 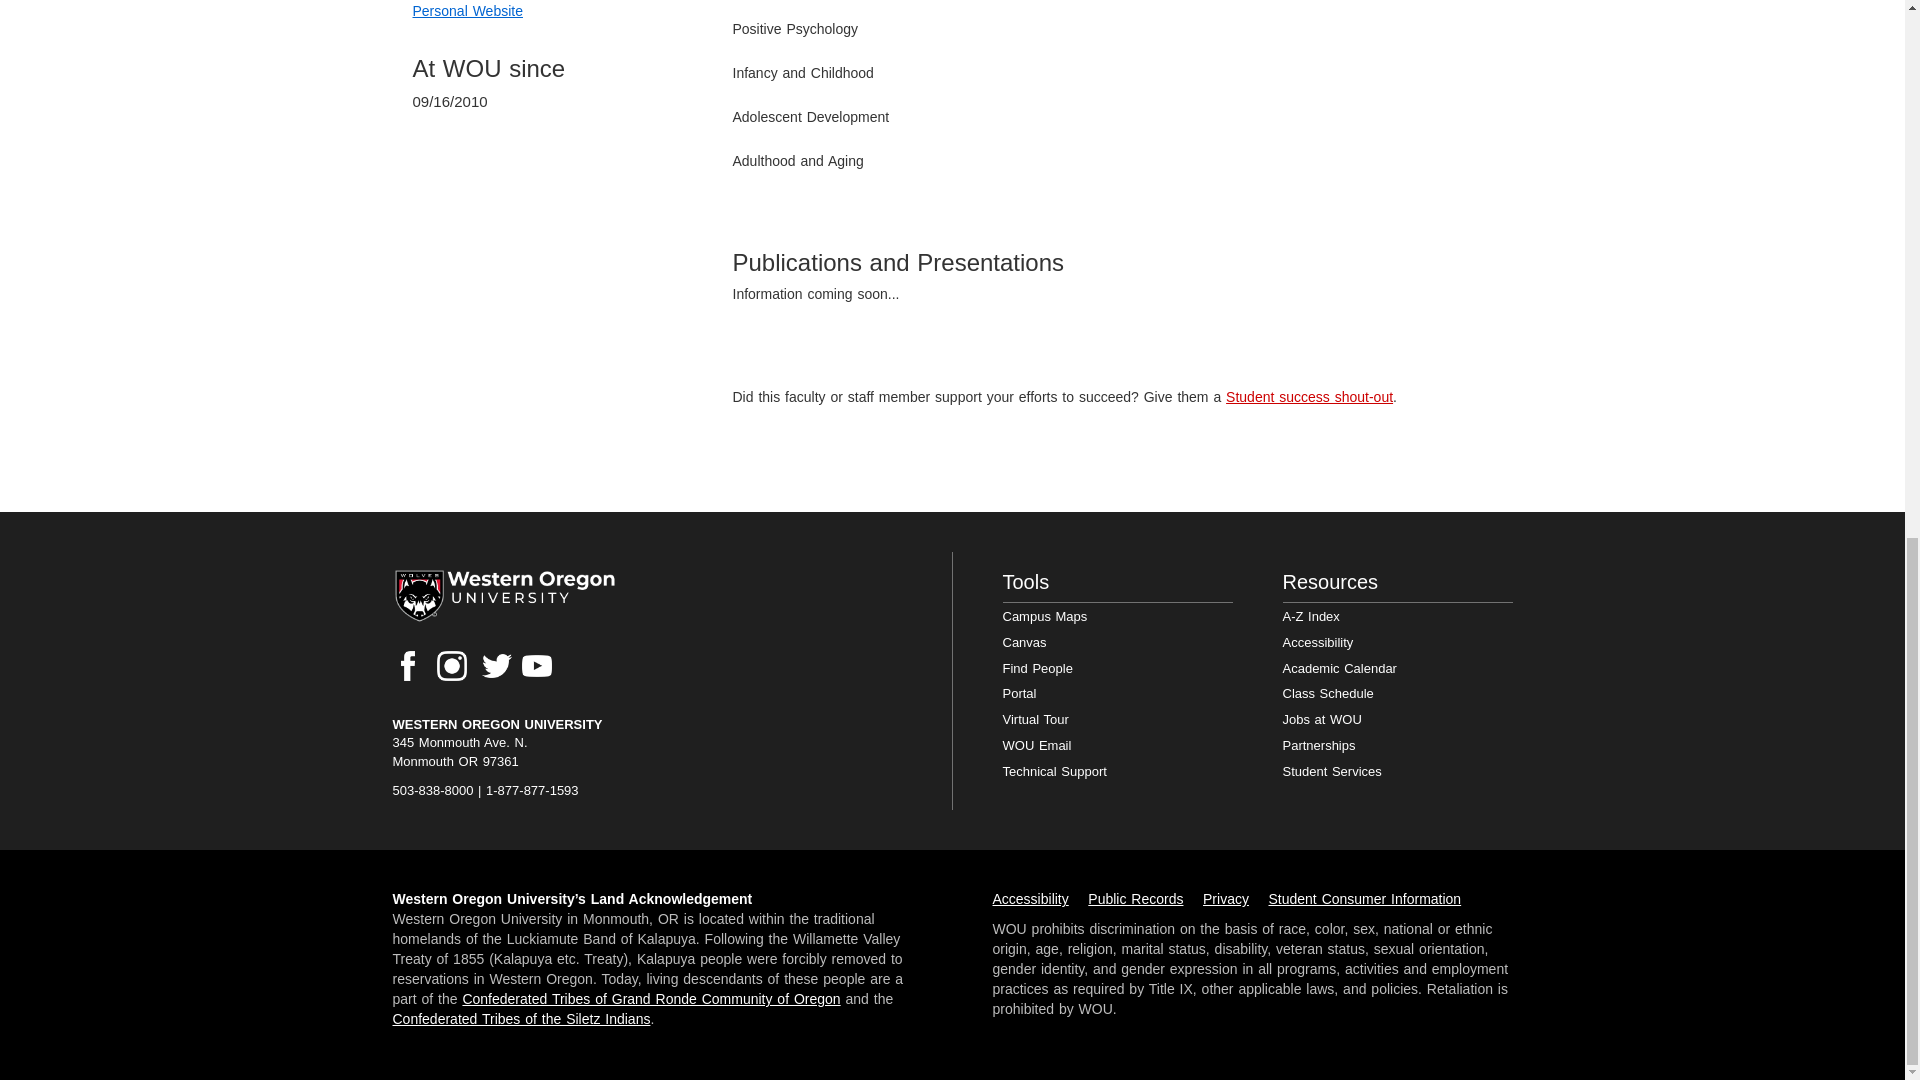 What do you see at coordinates (537, 666) in the screenshot?
I see `YouTube` at bounding box center [537, 666].